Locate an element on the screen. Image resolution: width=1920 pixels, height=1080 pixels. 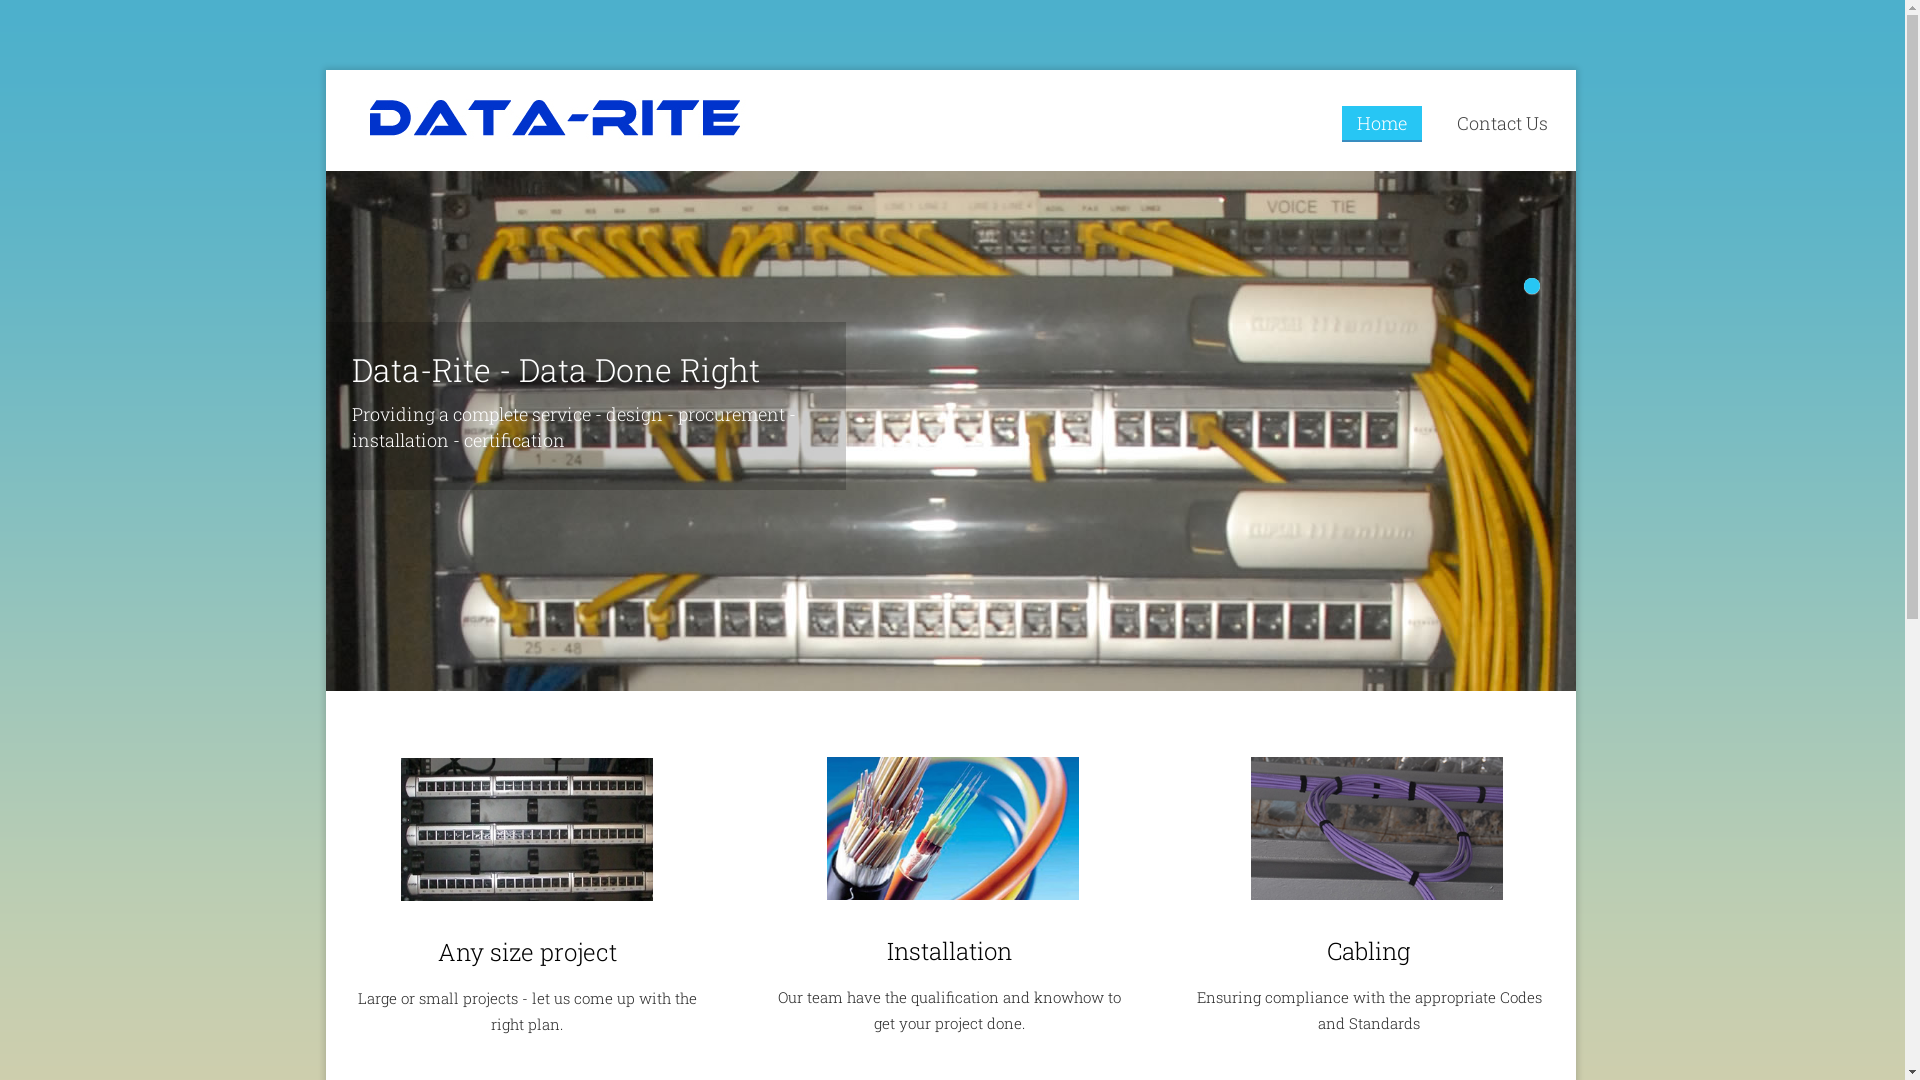
Cabling is located at coordinates (1369, 951).